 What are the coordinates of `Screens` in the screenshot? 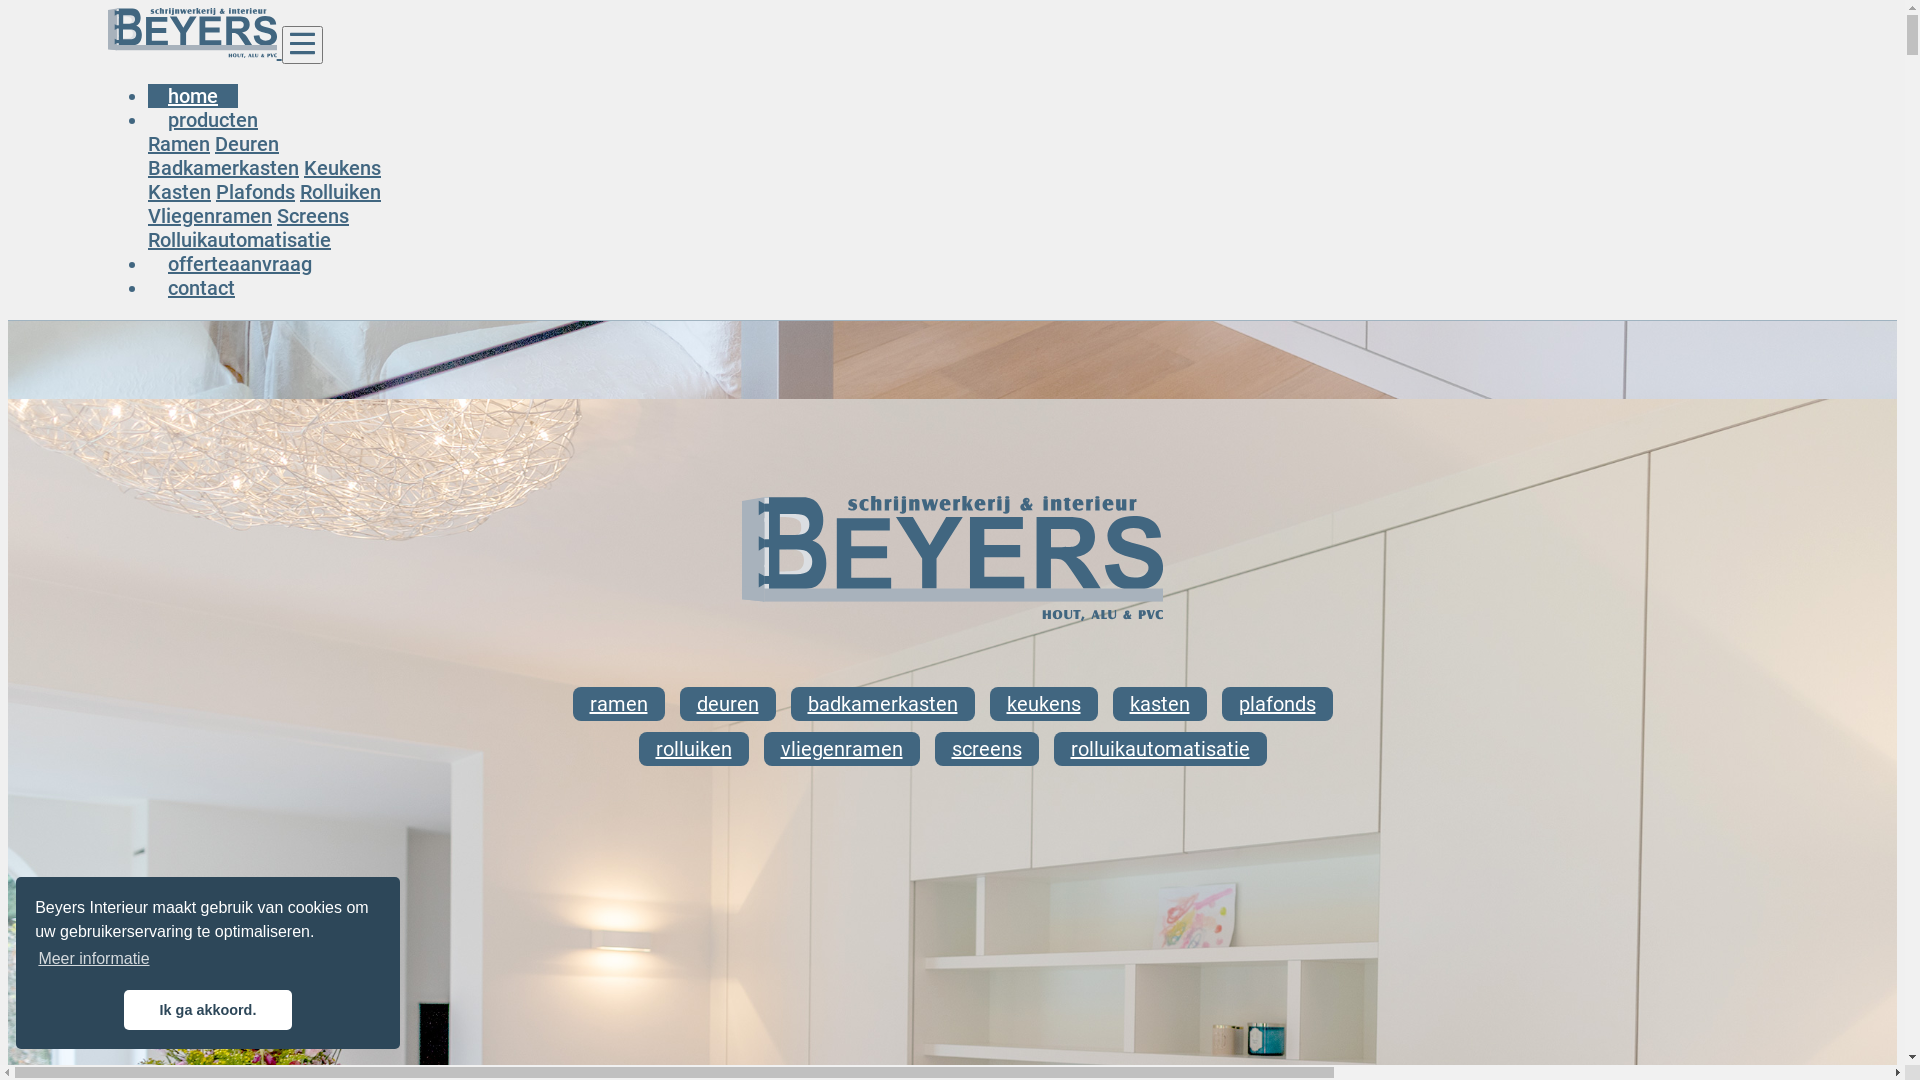 It's located at (313, 216).